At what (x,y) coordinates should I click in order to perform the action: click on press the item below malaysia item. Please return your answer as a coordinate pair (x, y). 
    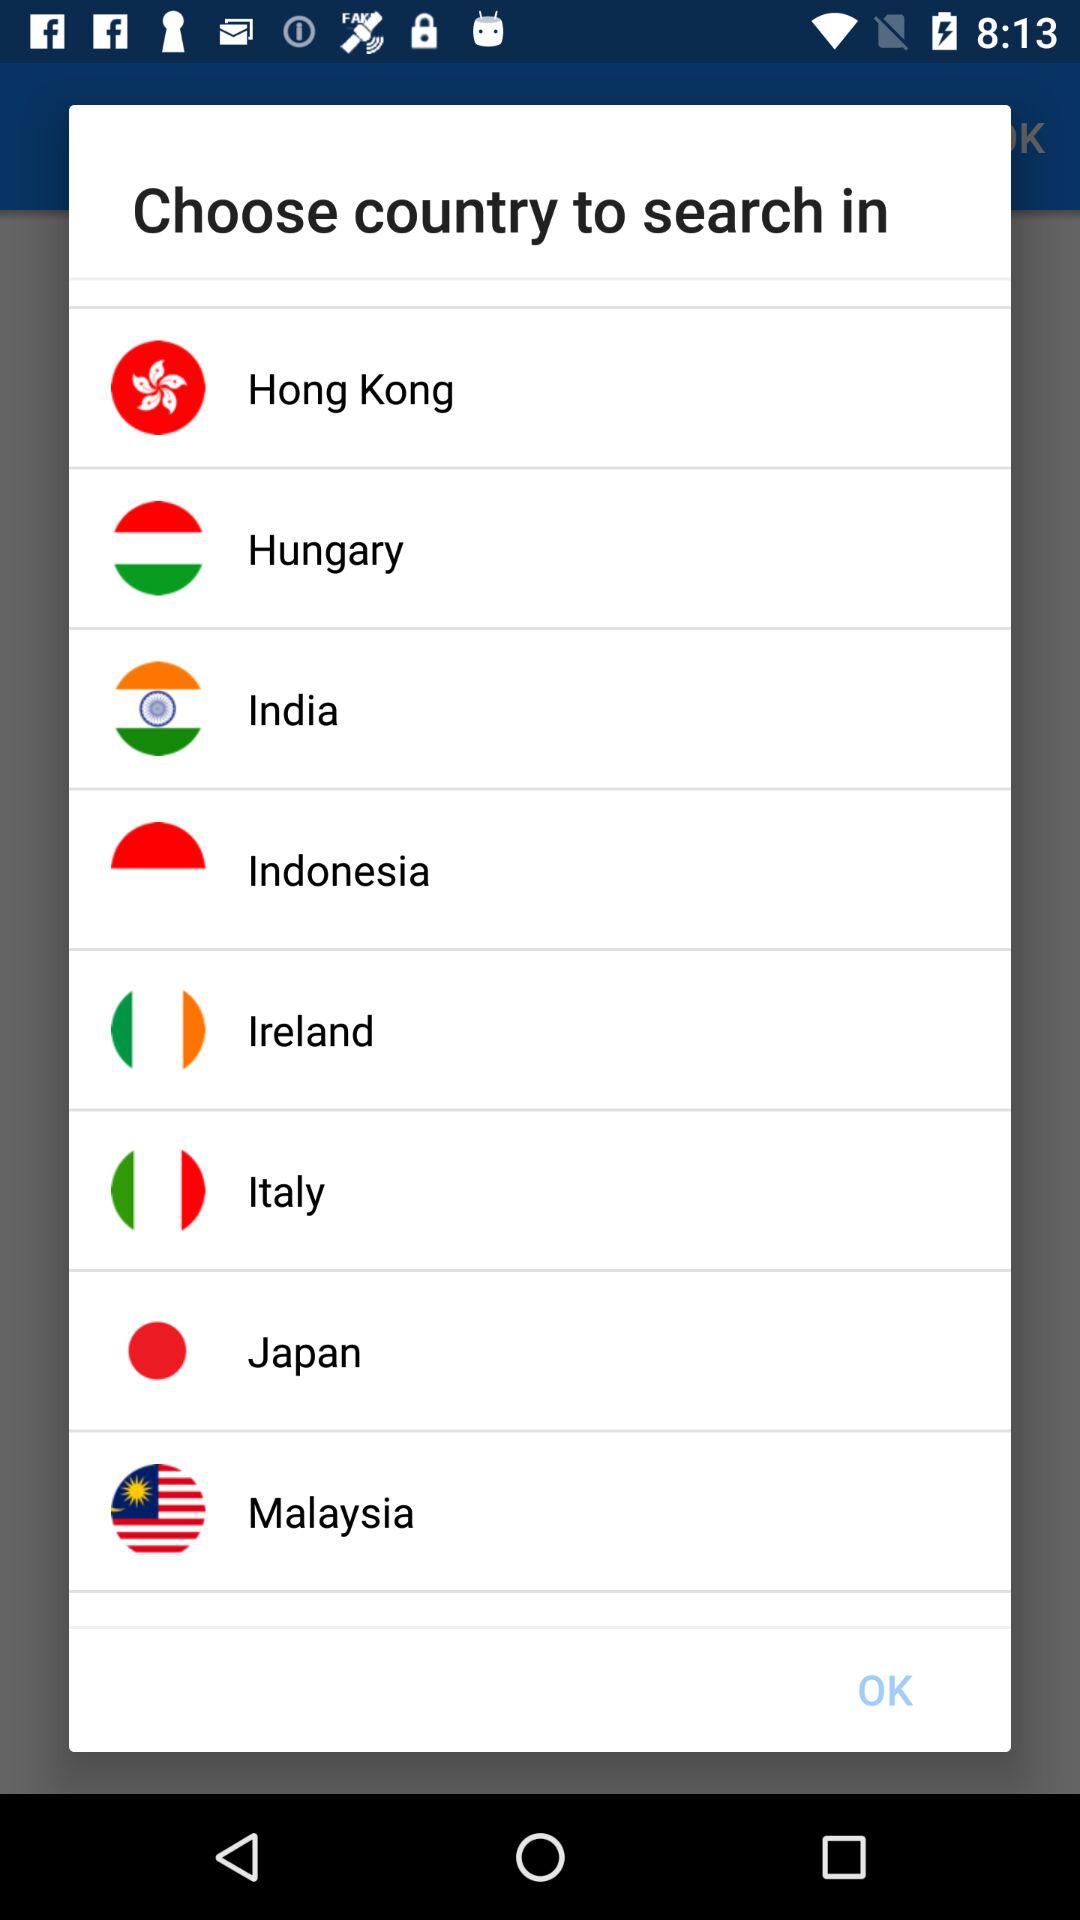
    Looking at the image, I should click on (884, 1689).